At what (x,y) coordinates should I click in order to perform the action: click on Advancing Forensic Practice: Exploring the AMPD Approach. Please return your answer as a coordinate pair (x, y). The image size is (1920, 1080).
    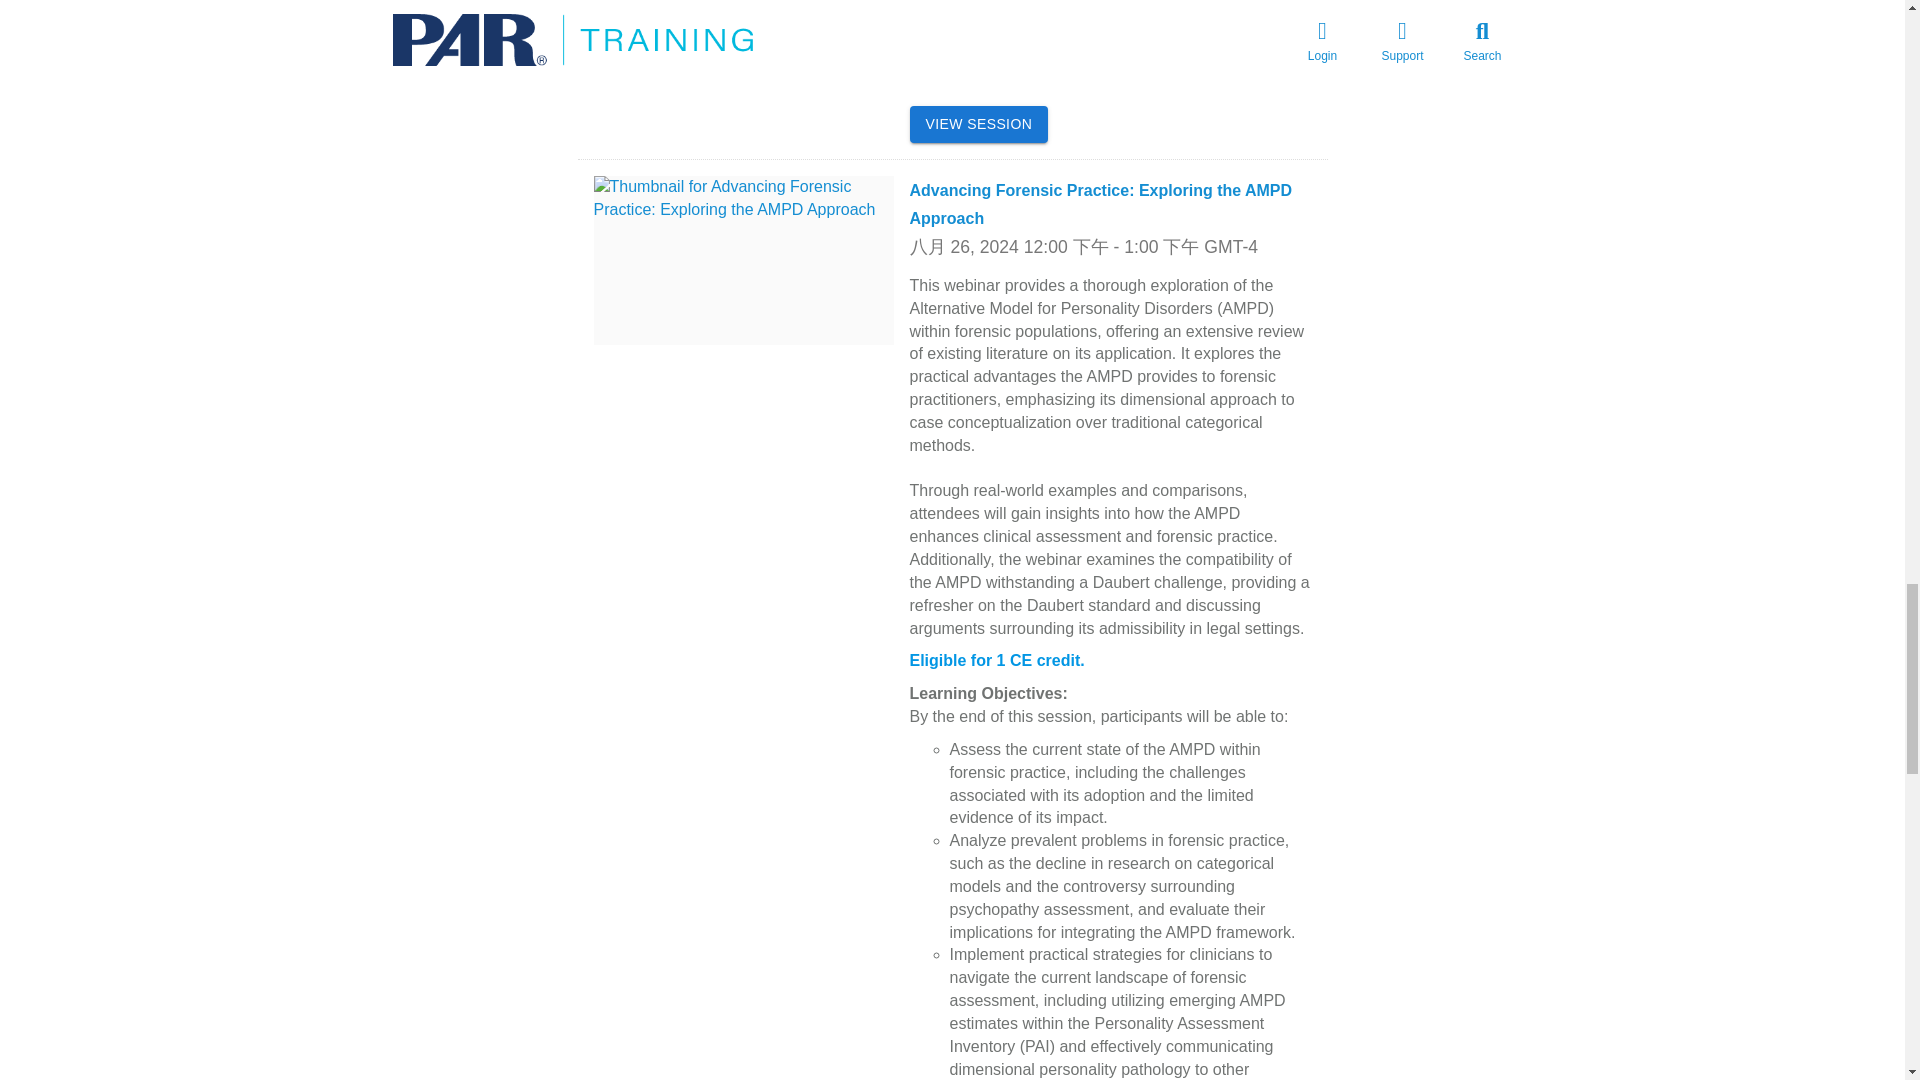
    Looking at the image, I should click on (1101, 204).